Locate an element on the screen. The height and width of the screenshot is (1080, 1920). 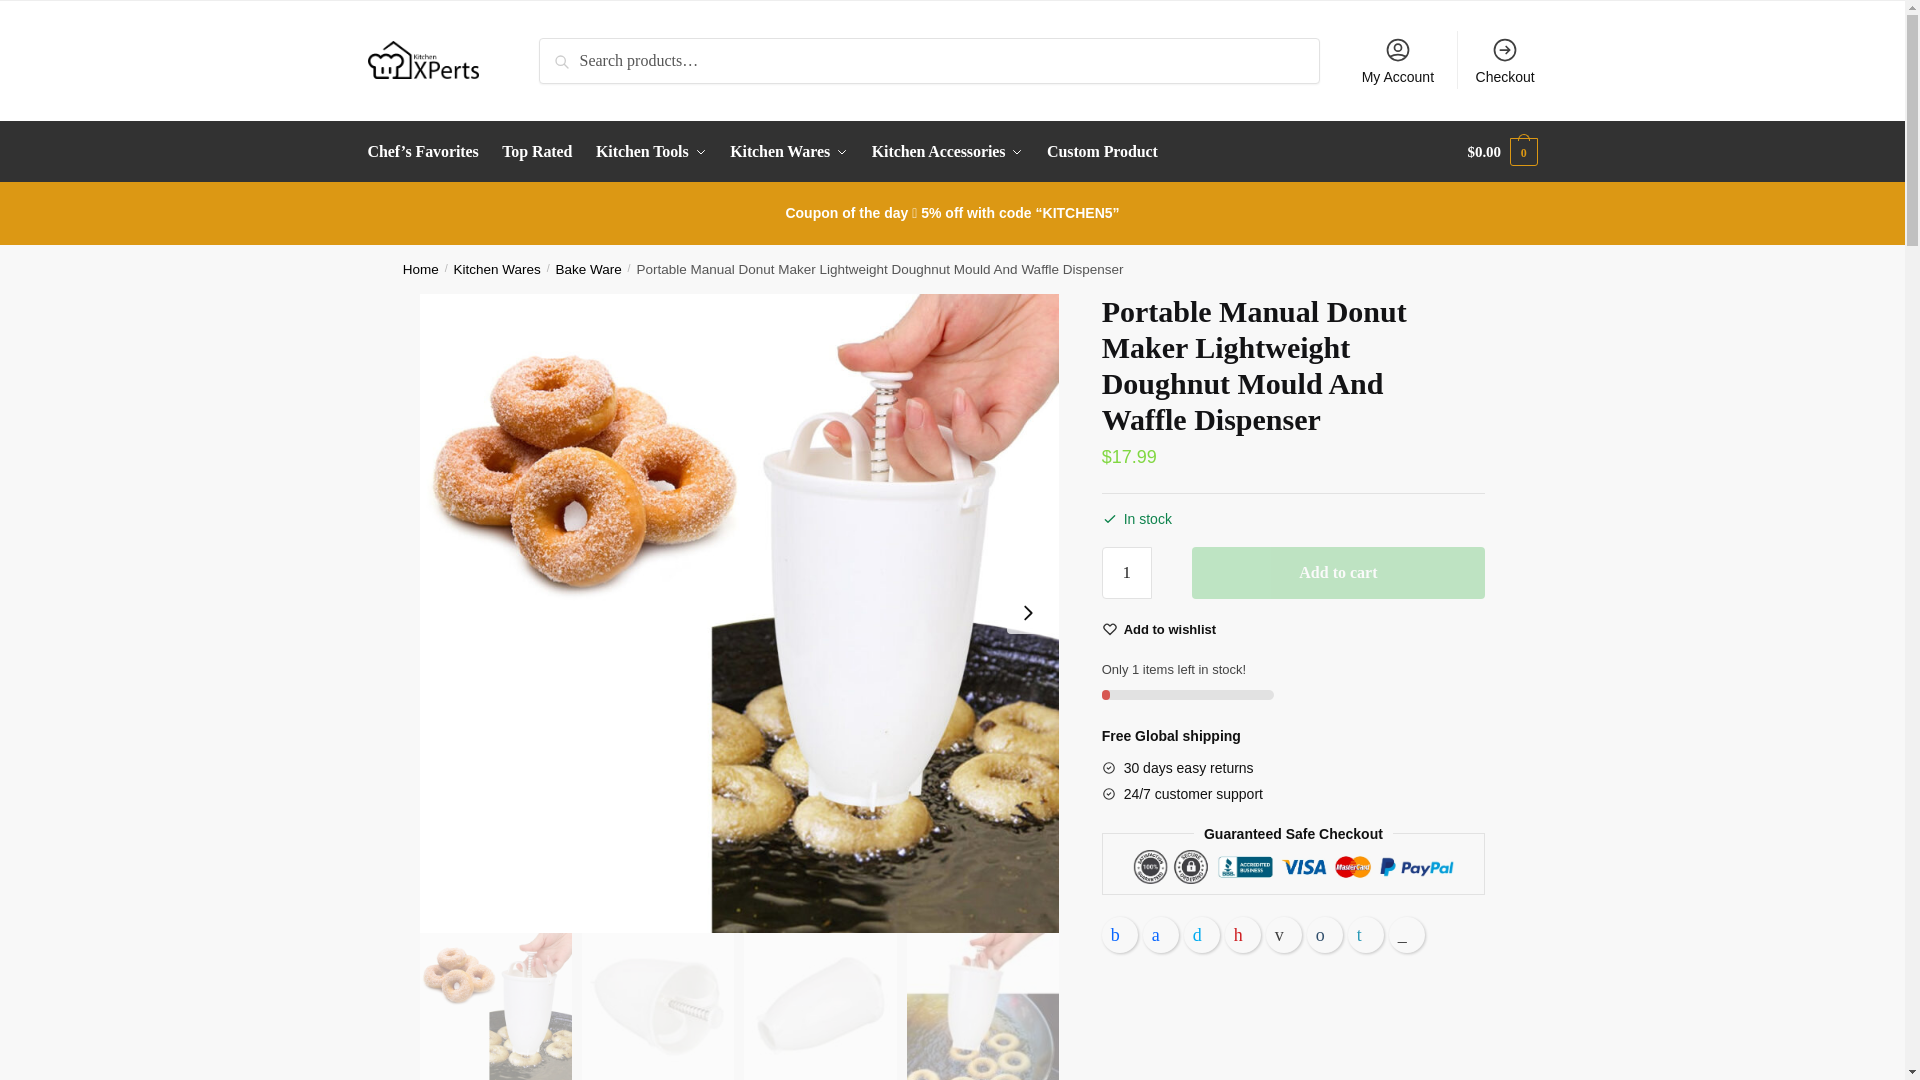
Top Rated is located at coordinates (537, 152).